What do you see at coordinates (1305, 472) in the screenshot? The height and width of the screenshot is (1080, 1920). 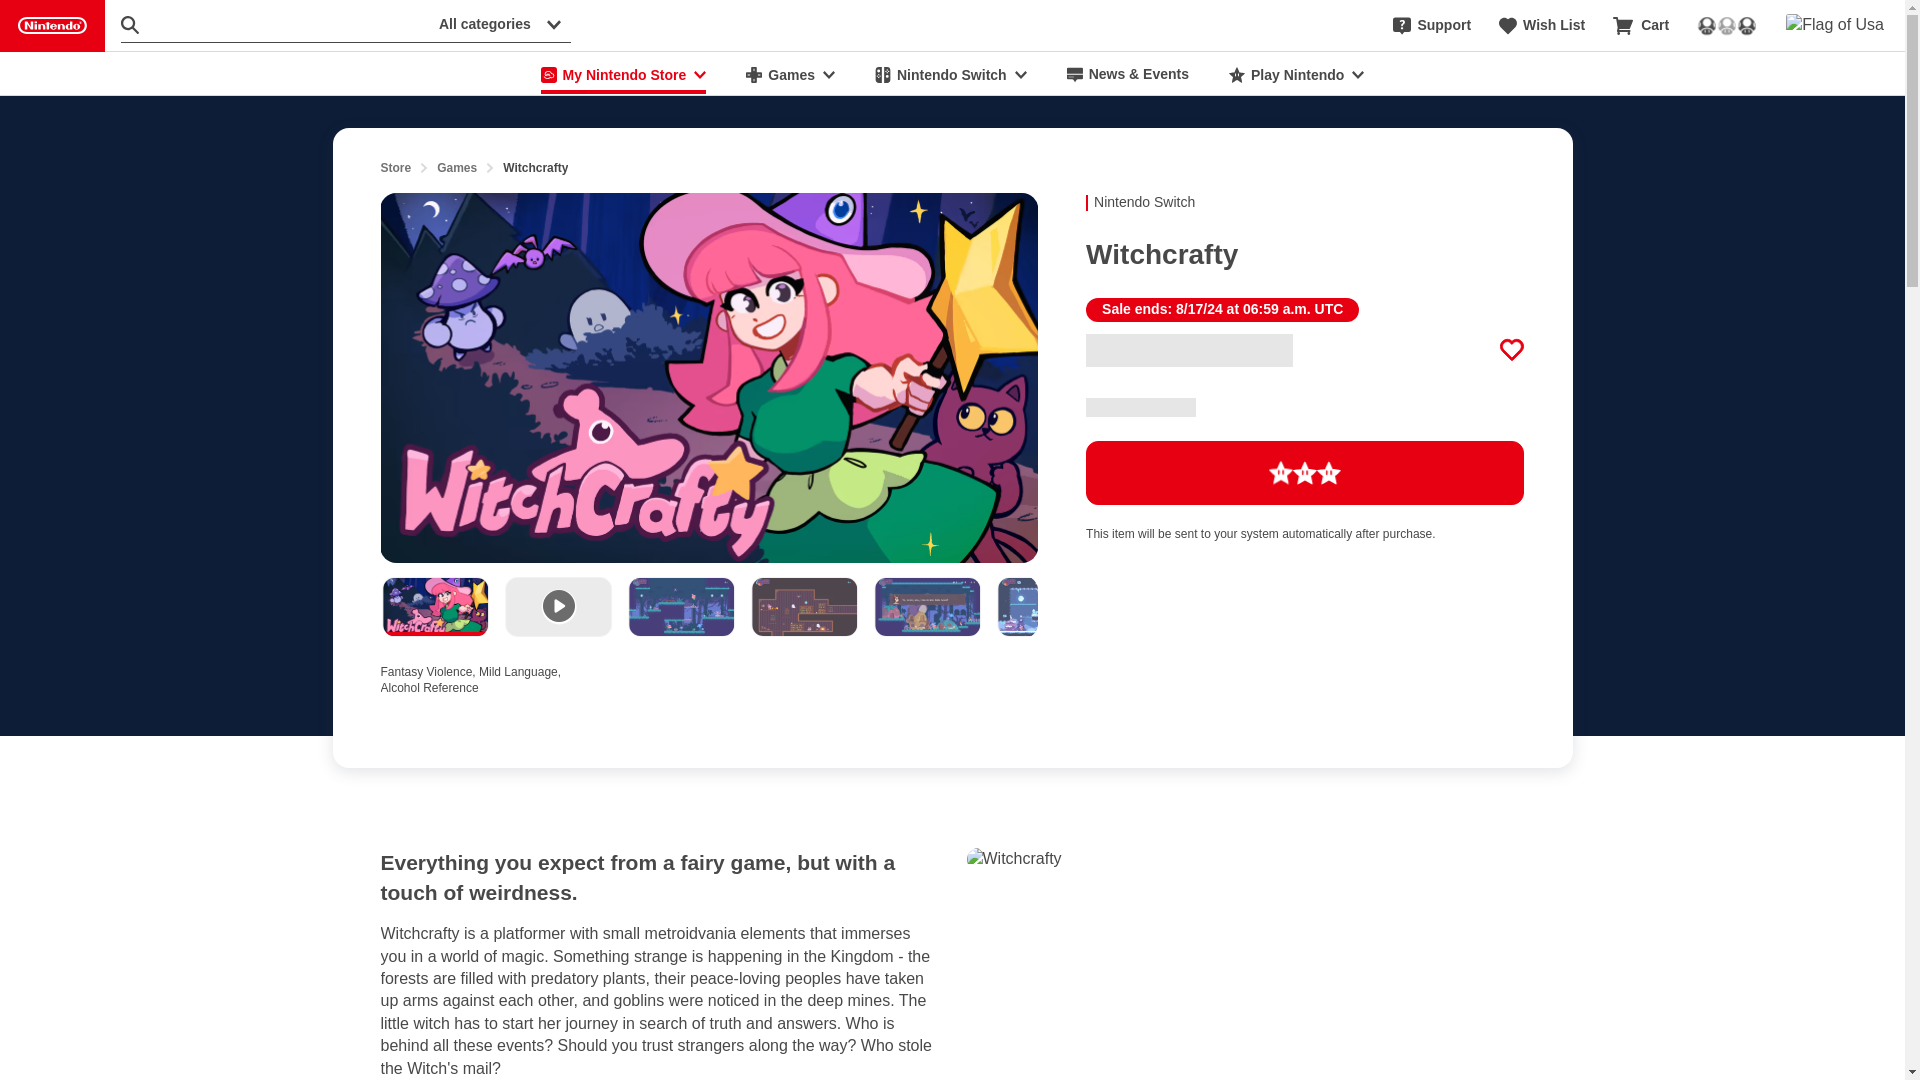 I see `Loading` at bounding box center [1305, 472].